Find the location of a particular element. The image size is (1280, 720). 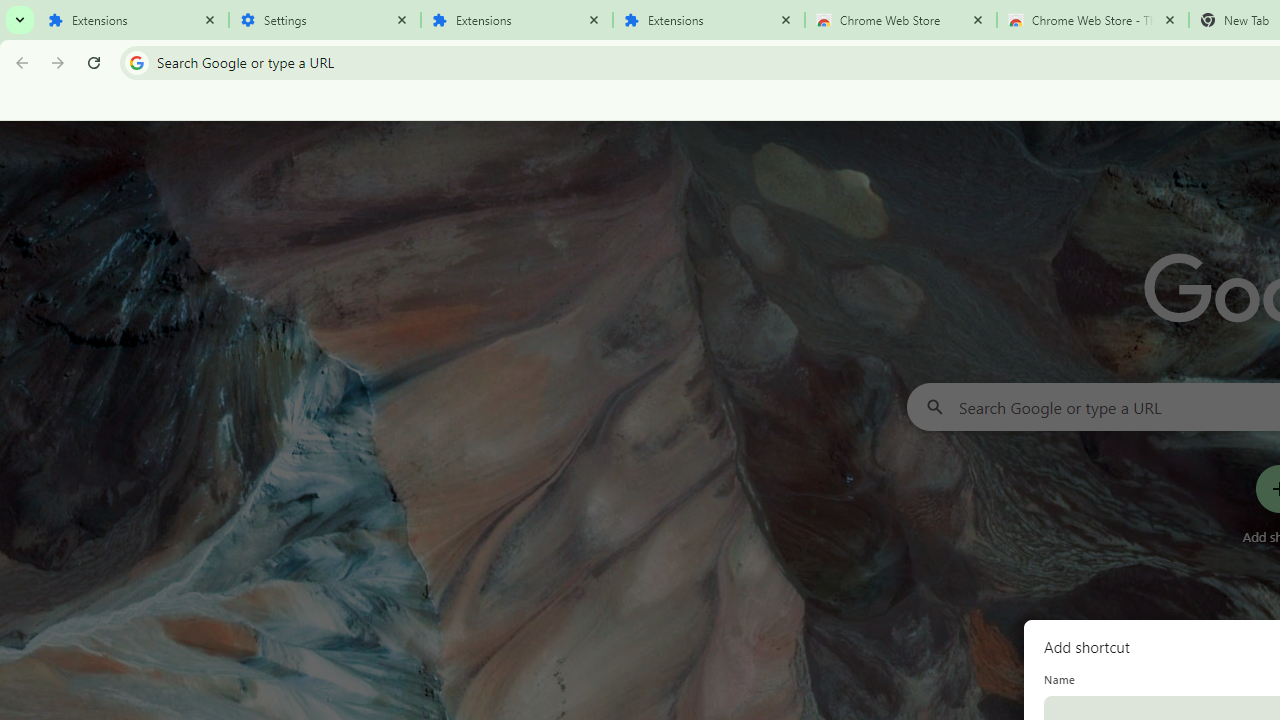

Extensions is located at coordinates (709, 20).